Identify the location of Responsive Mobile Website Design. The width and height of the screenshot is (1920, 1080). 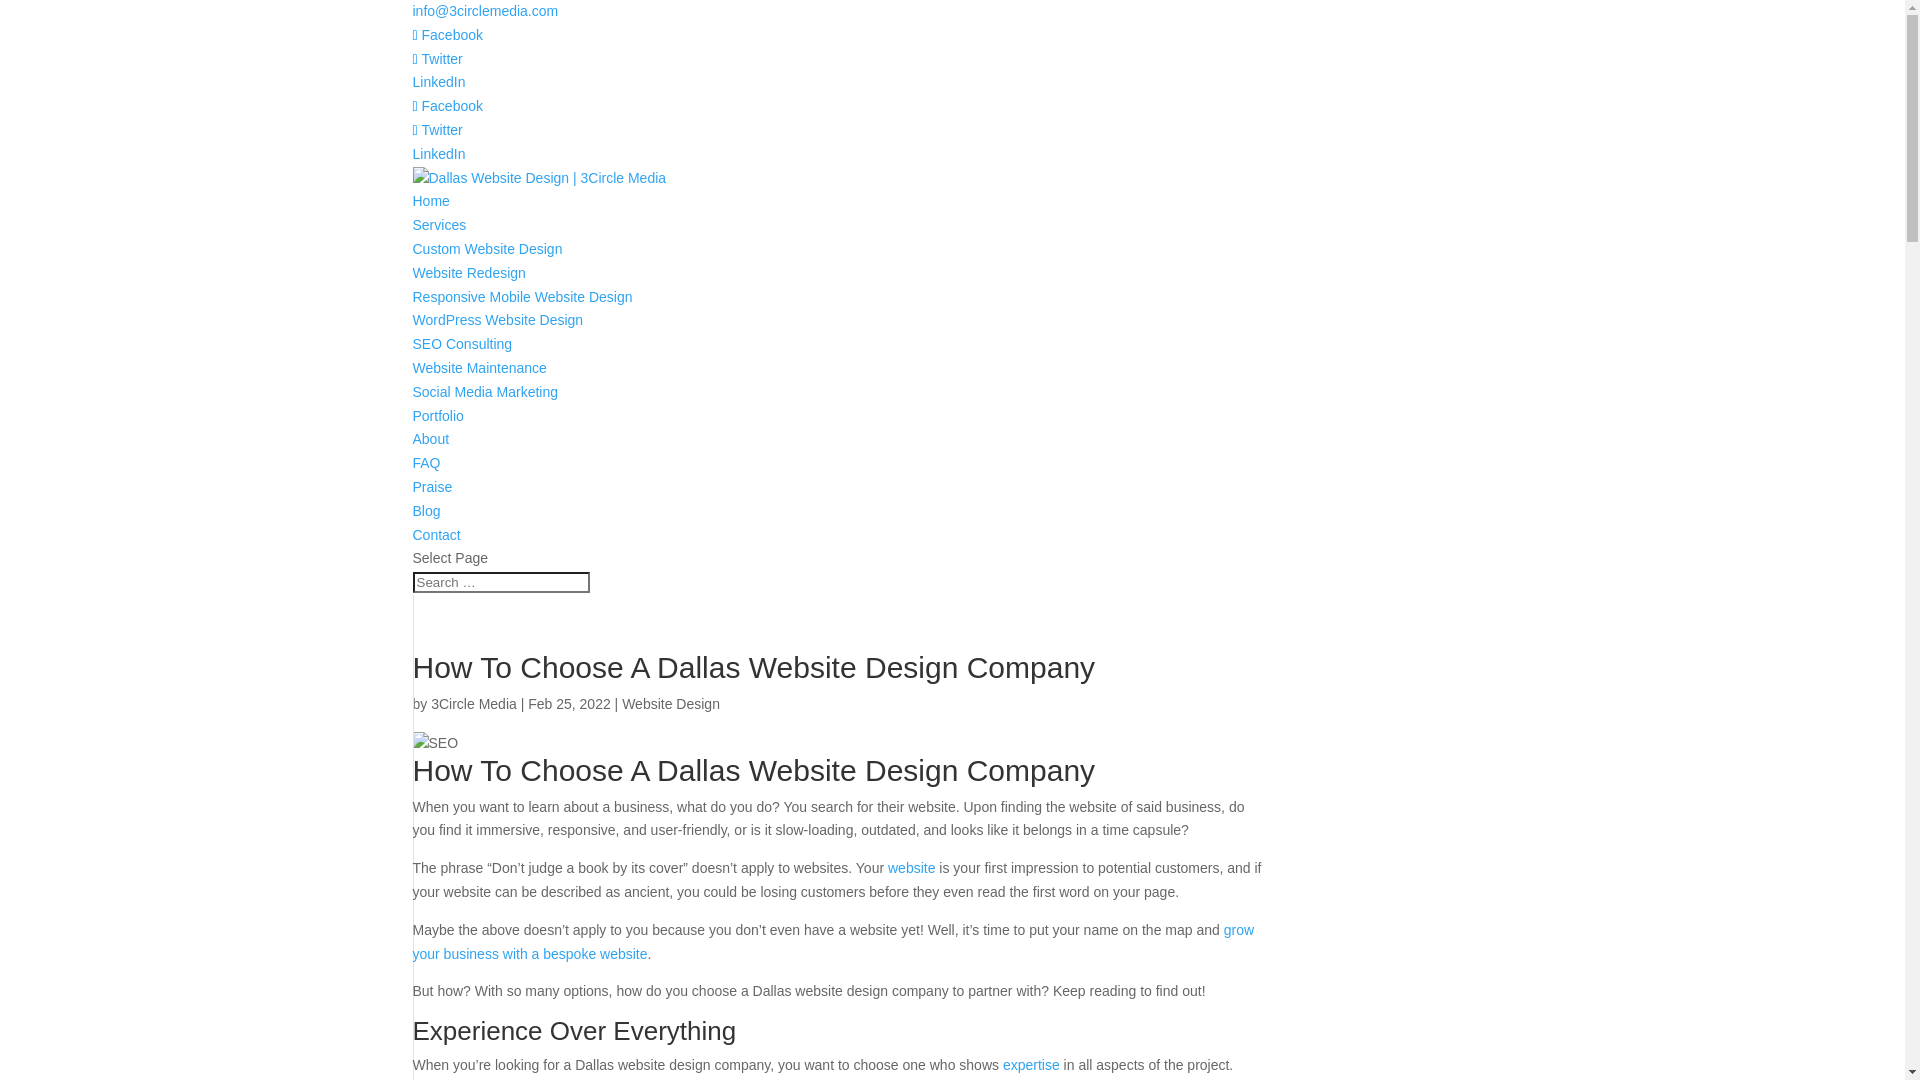
(522, 297).